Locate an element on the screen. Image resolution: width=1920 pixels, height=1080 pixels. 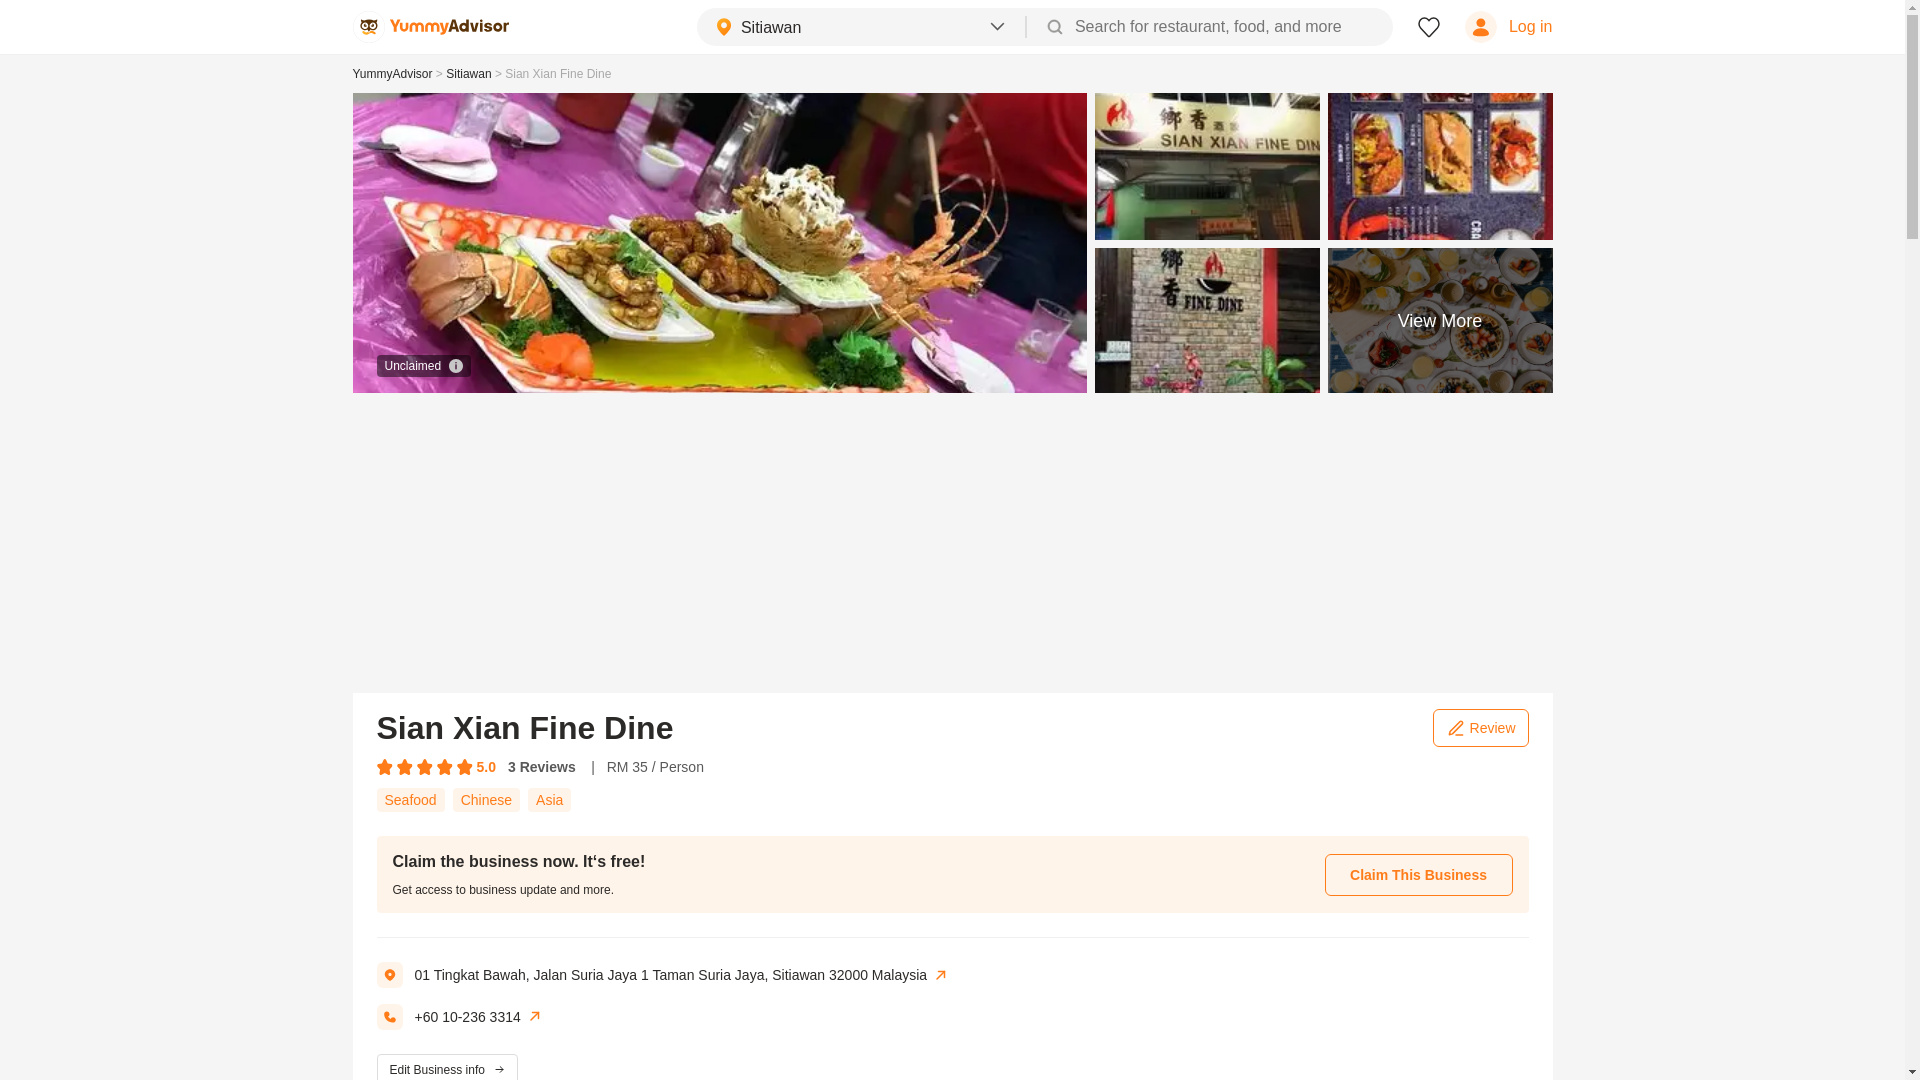
Claim This Business is located at coordinates (1418, 875).